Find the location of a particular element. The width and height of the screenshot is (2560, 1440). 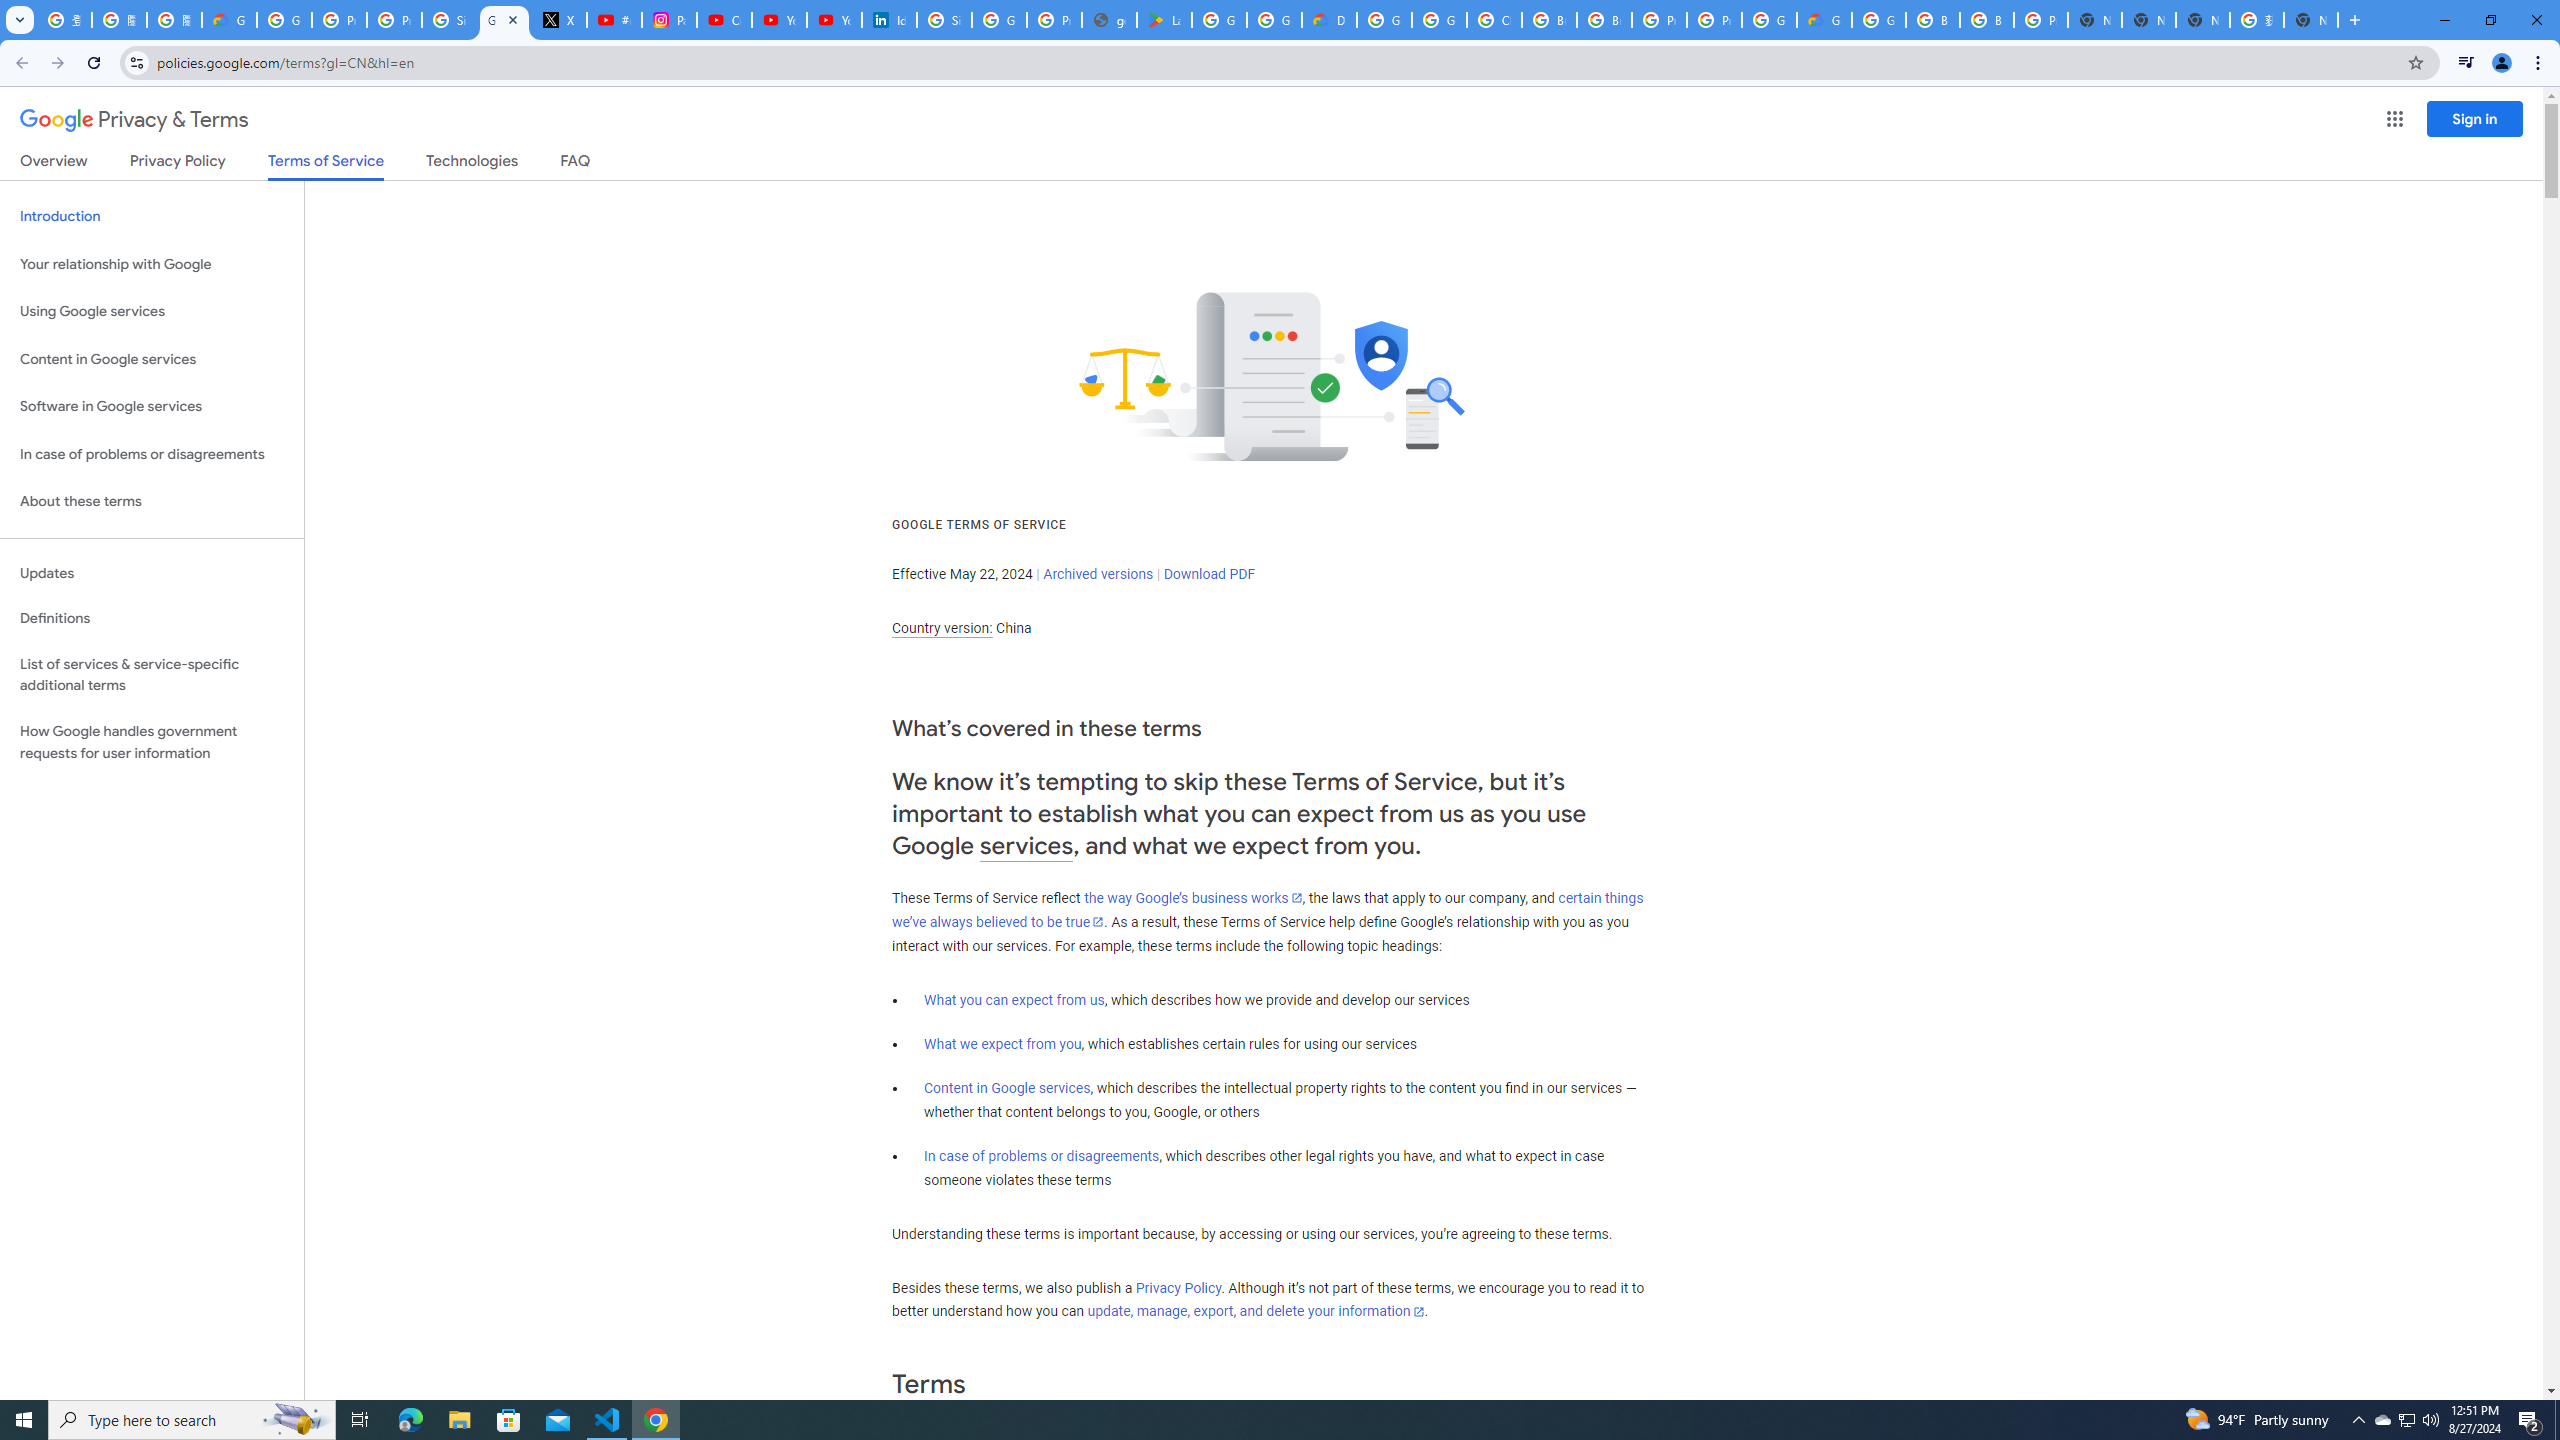

Content in Google services is located at coordinates (1007, 1088).